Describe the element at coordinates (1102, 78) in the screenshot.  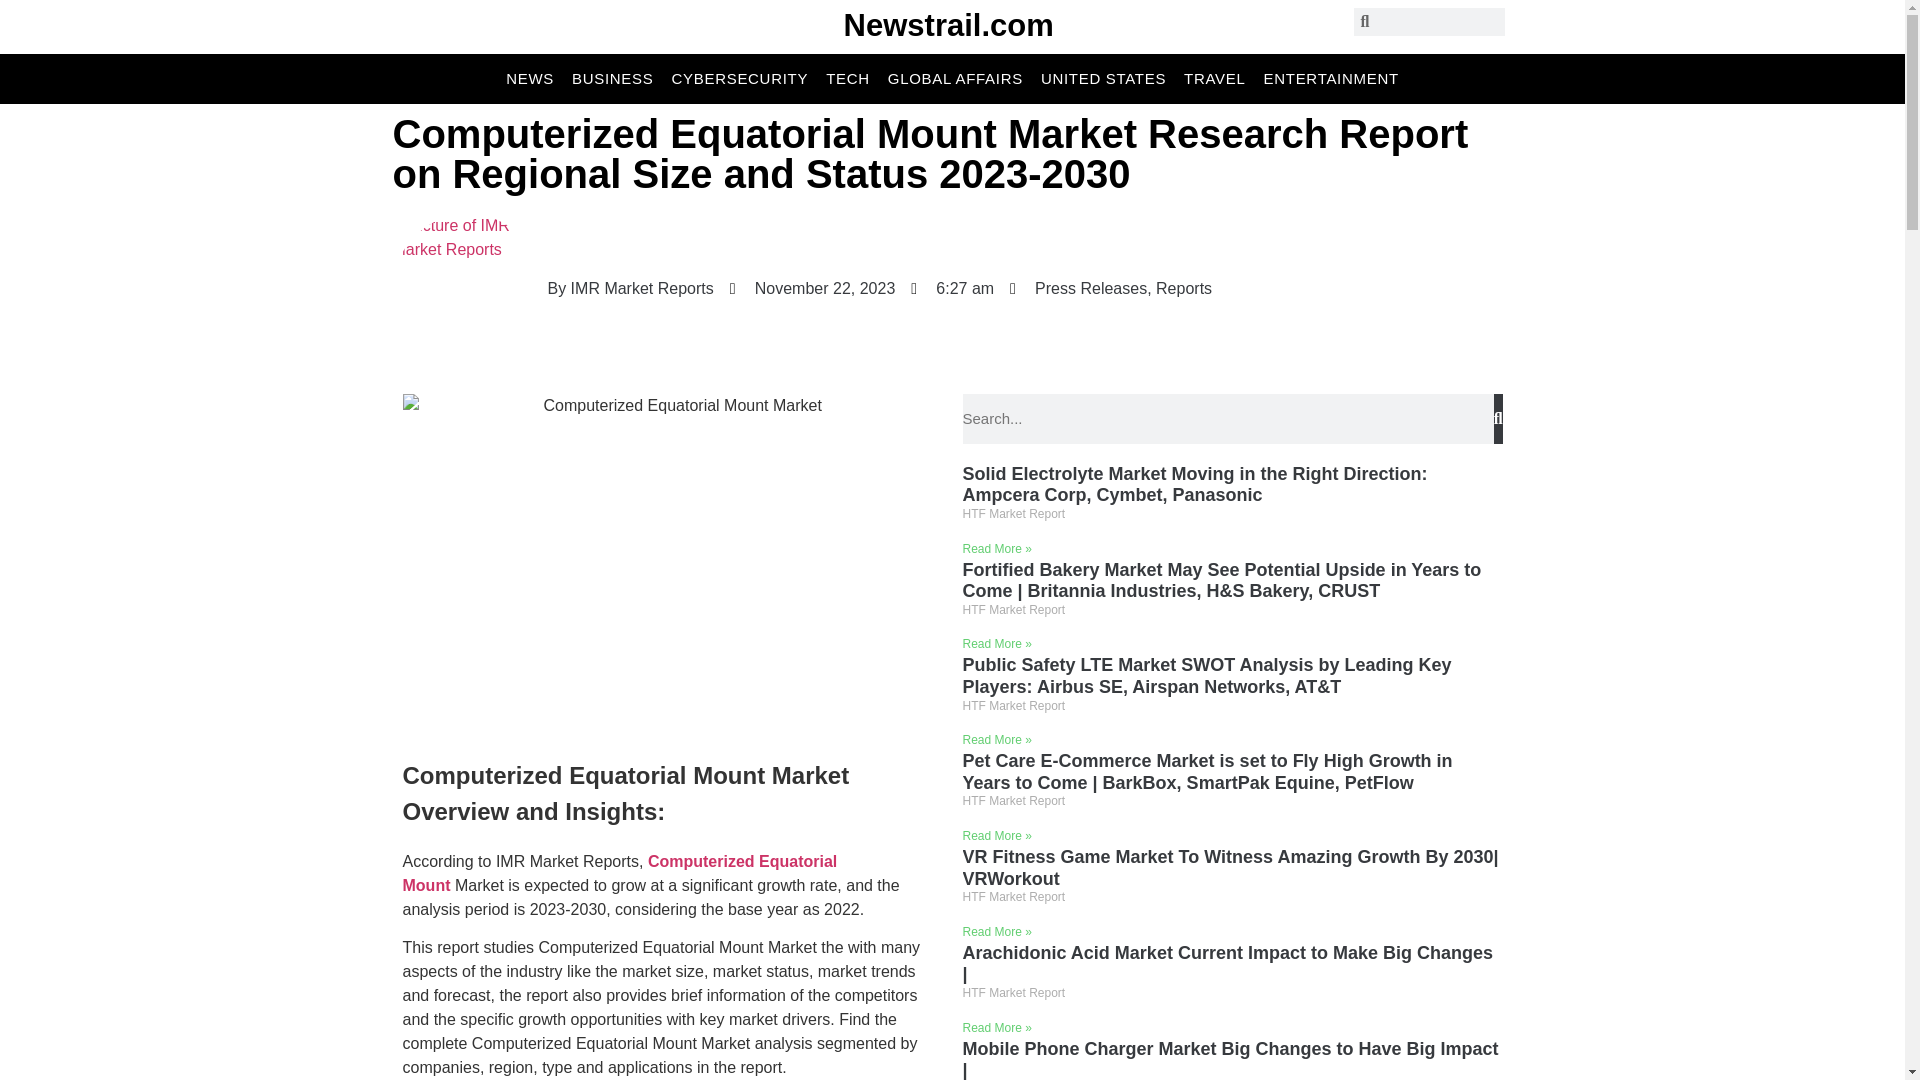
I see `UNITED STATES` at that location.